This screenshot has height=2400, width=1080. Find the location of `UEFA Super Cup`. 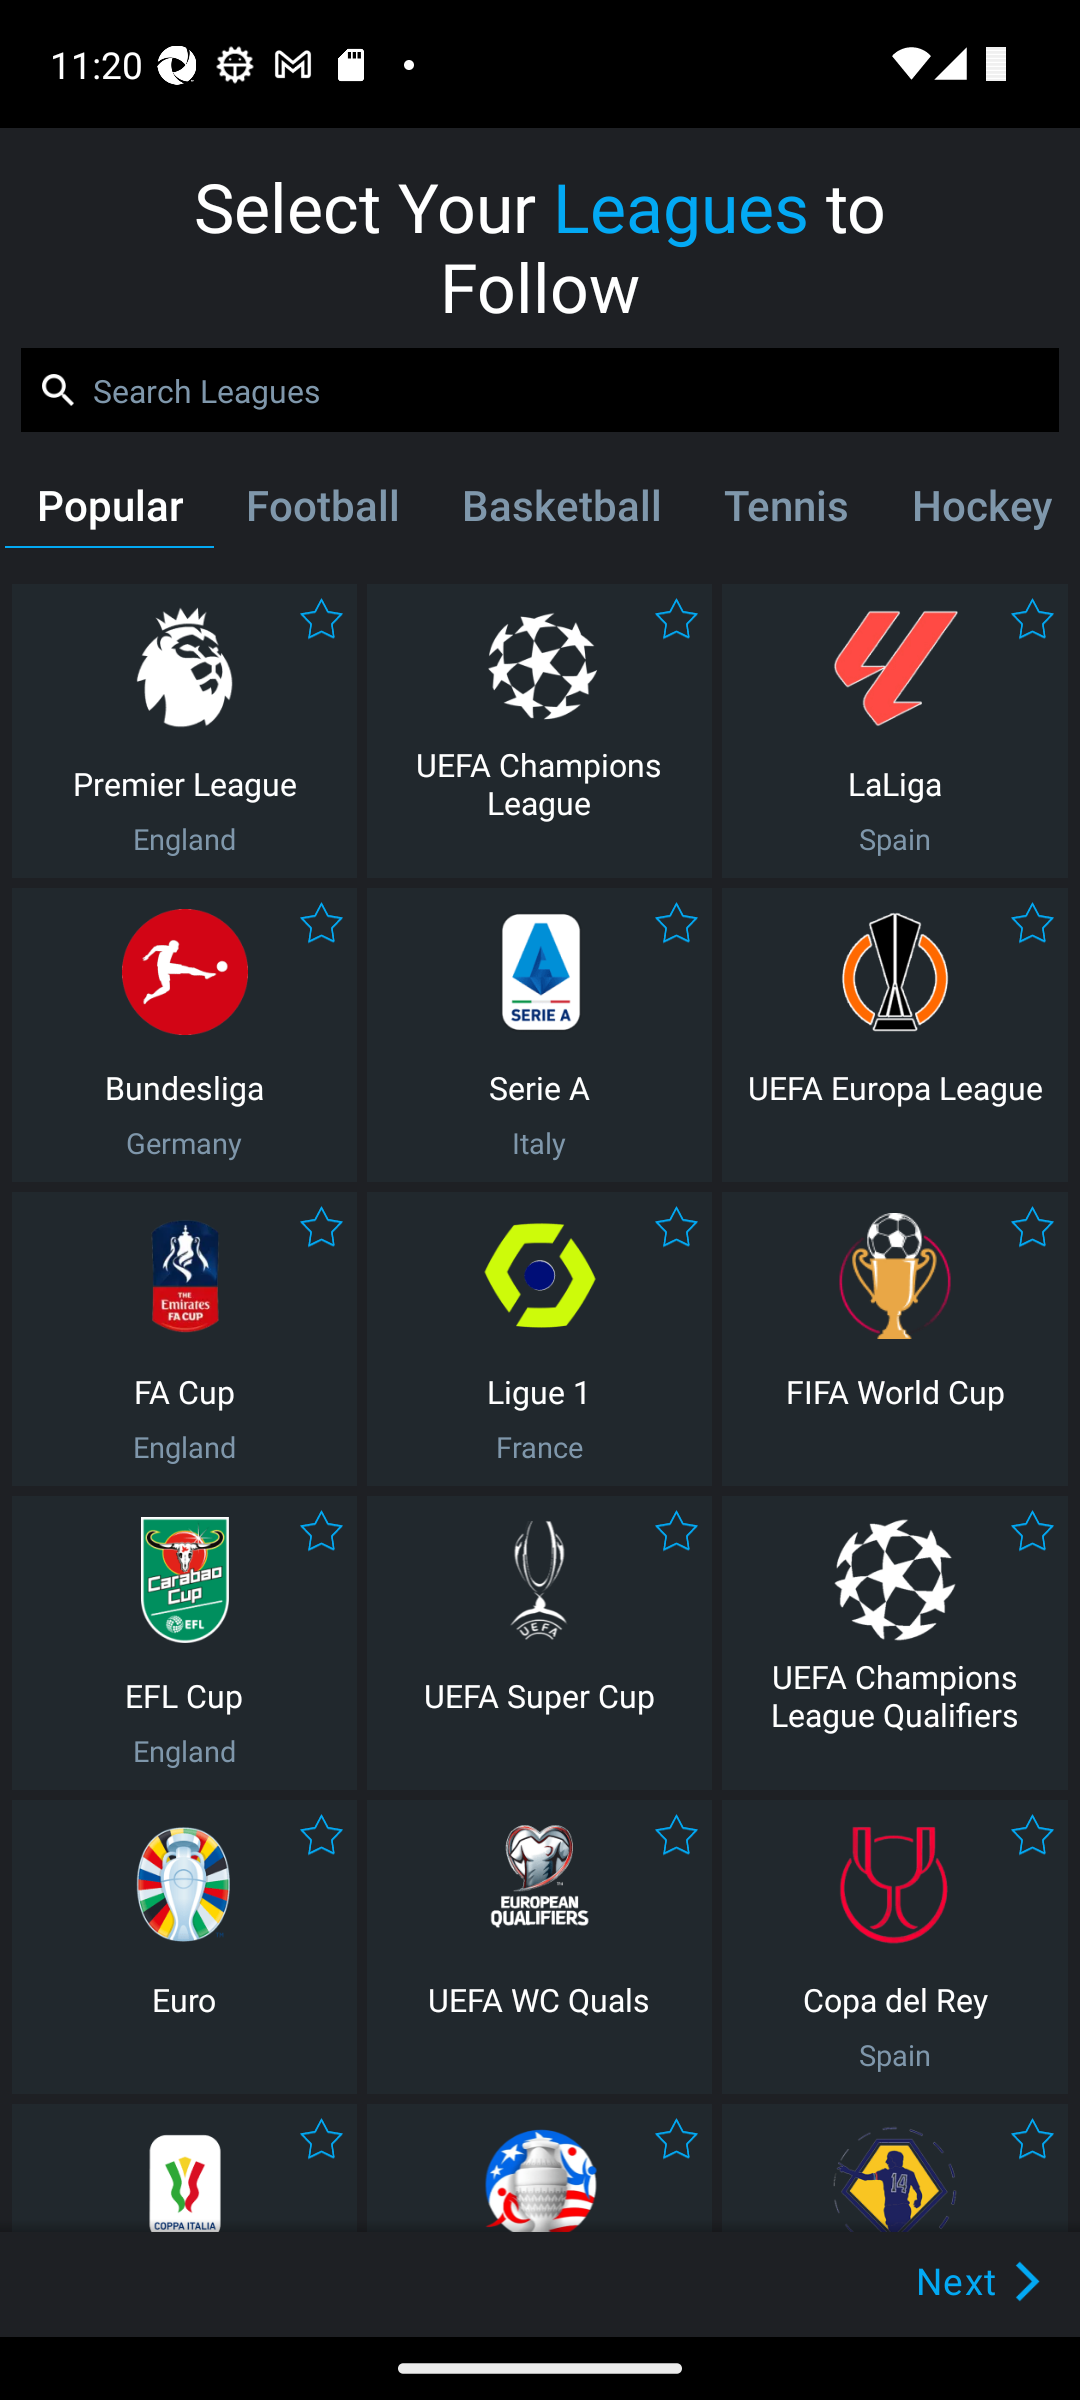

UEFA Super Cup is located at coordinates (539, 1642).